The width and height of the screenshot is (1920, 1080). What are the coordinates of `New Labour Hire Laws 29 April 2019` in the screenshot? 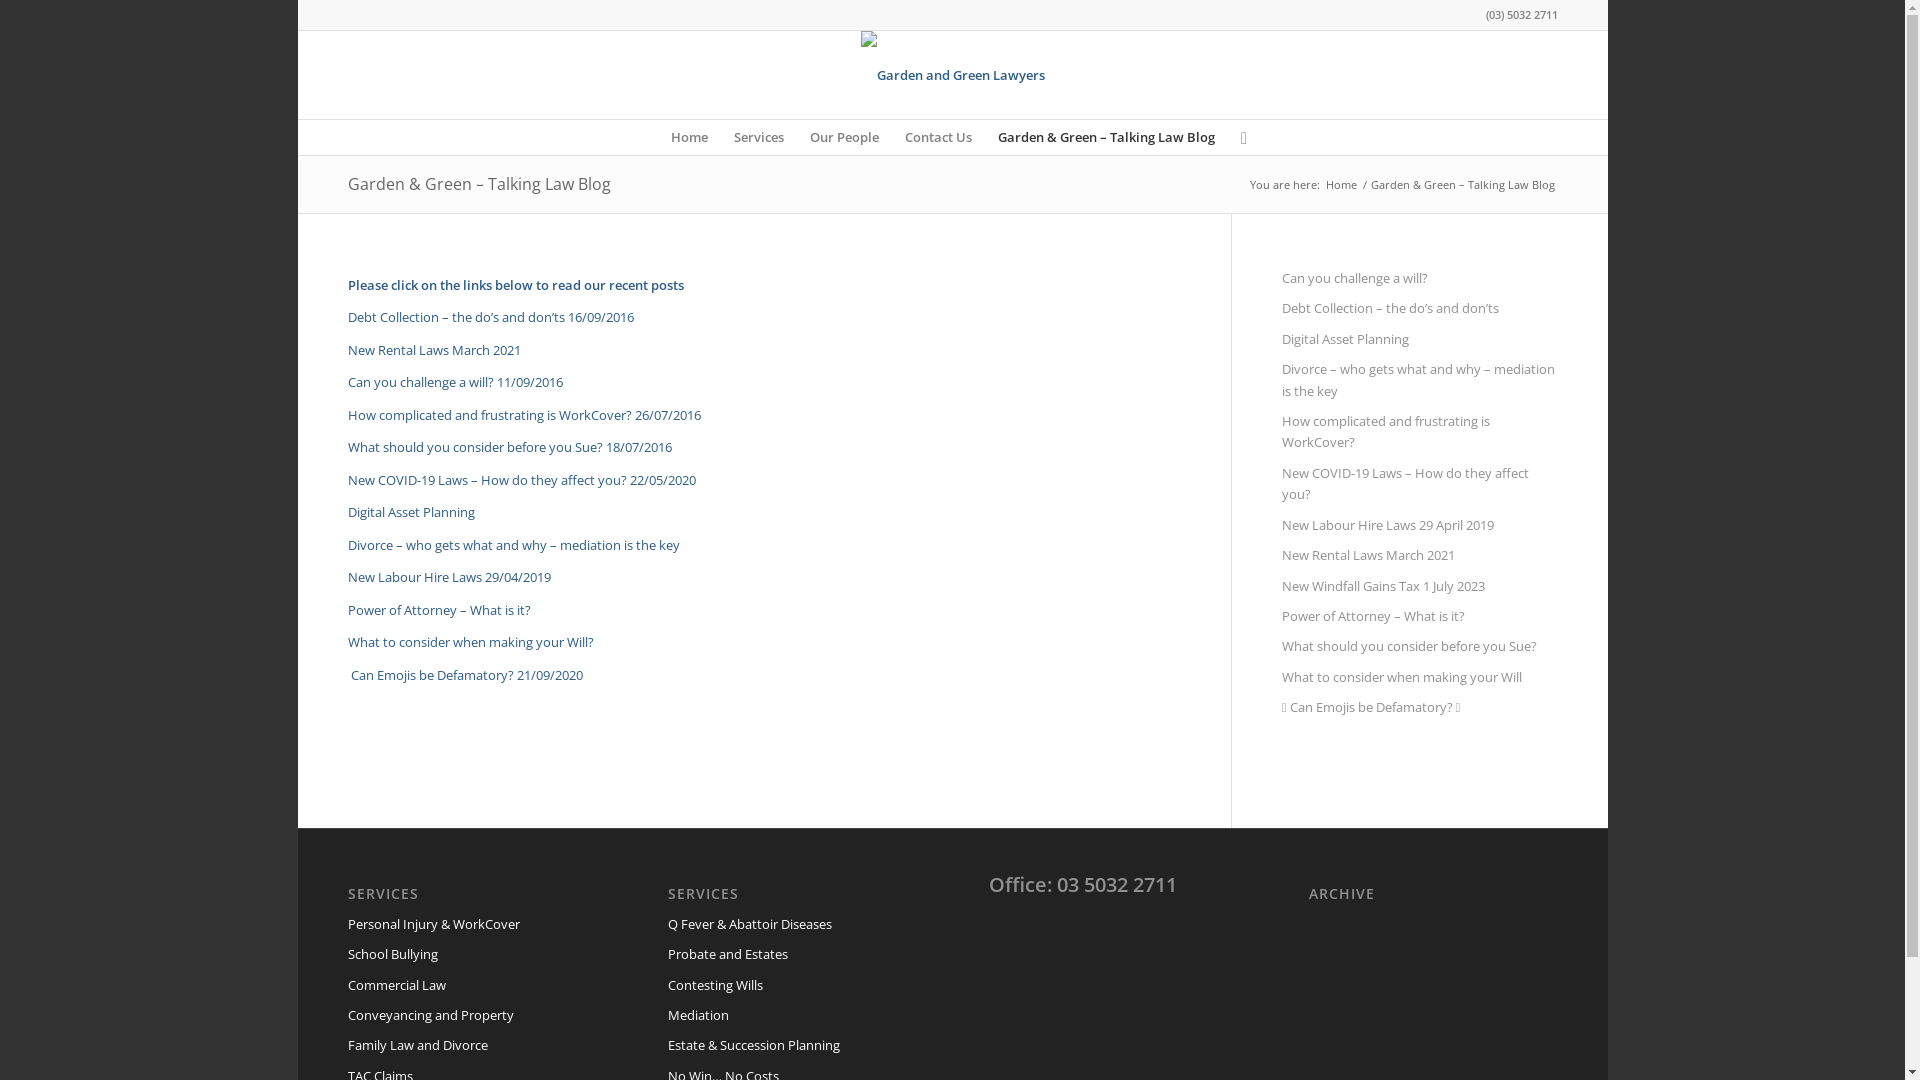 It's located at (1420, 526).